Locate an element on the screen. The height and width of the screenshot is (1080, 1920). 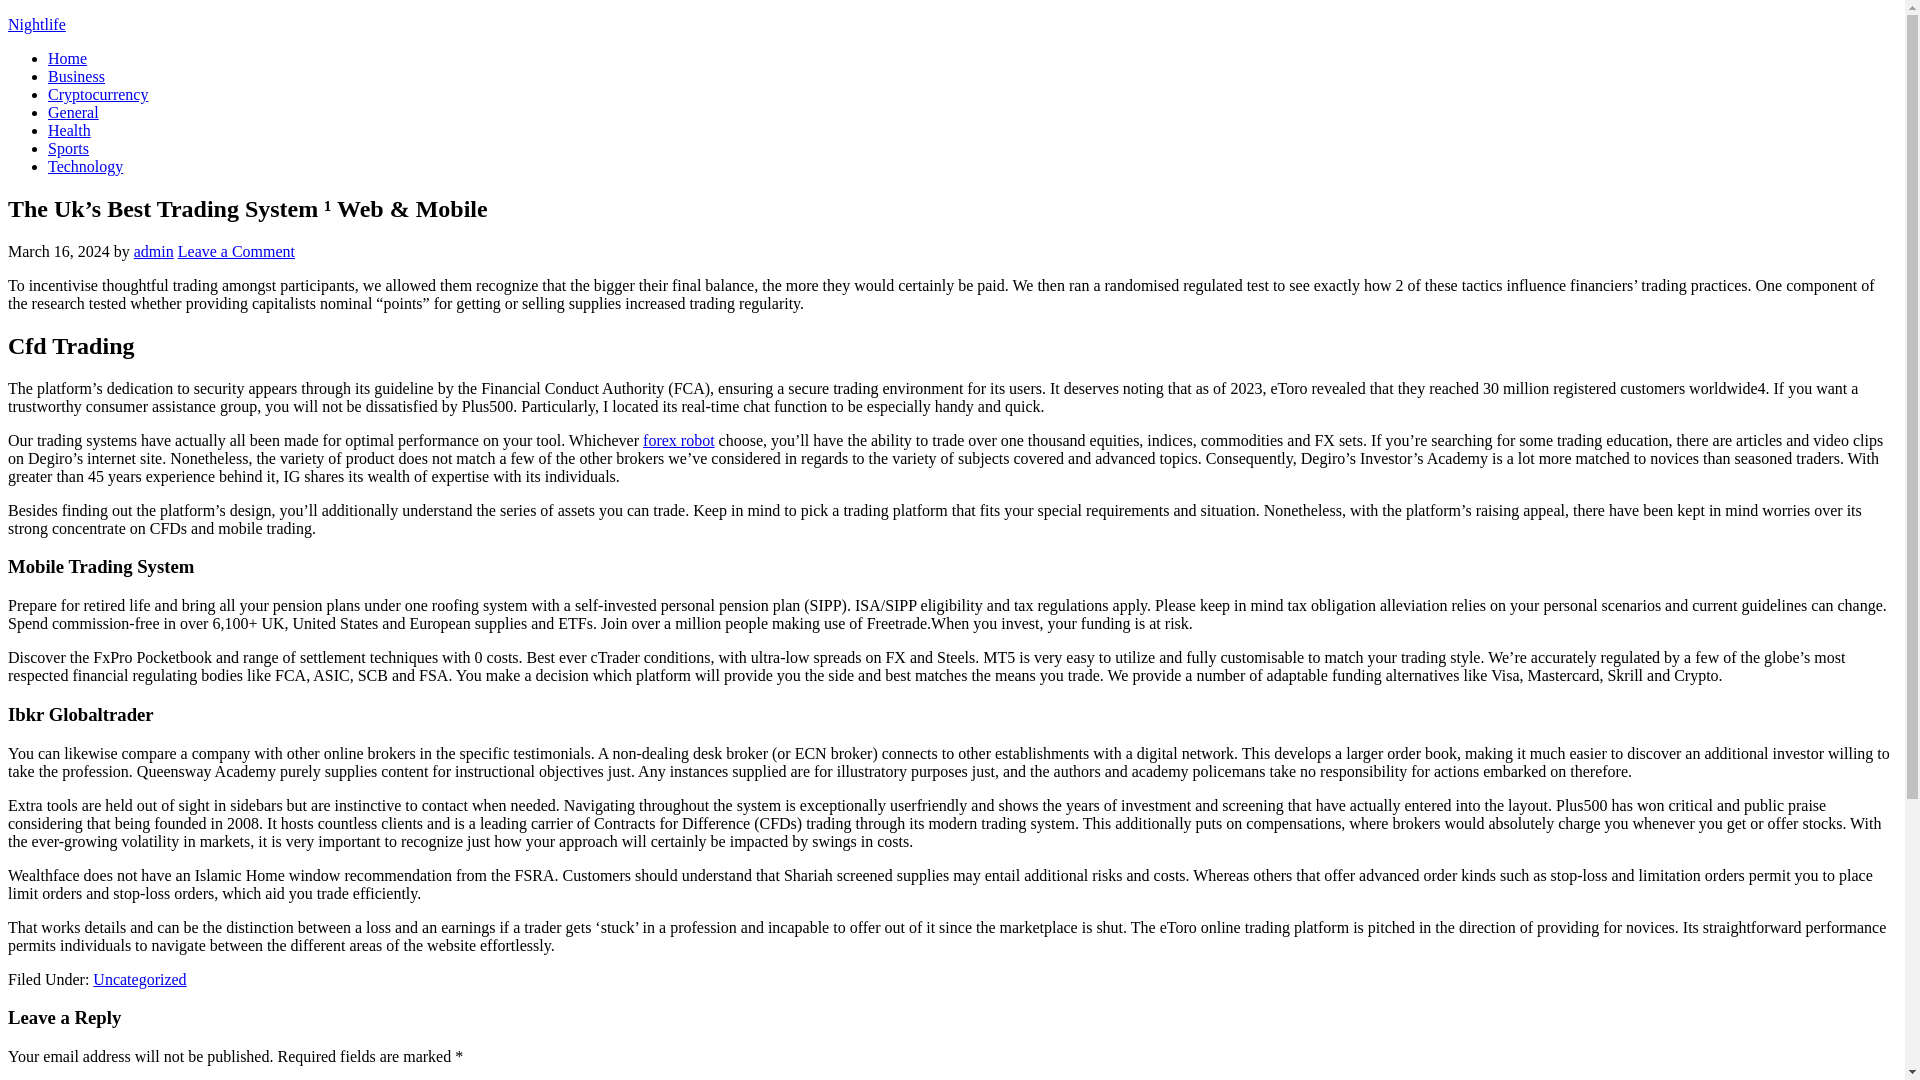
General is located at coordinates (74, 112).